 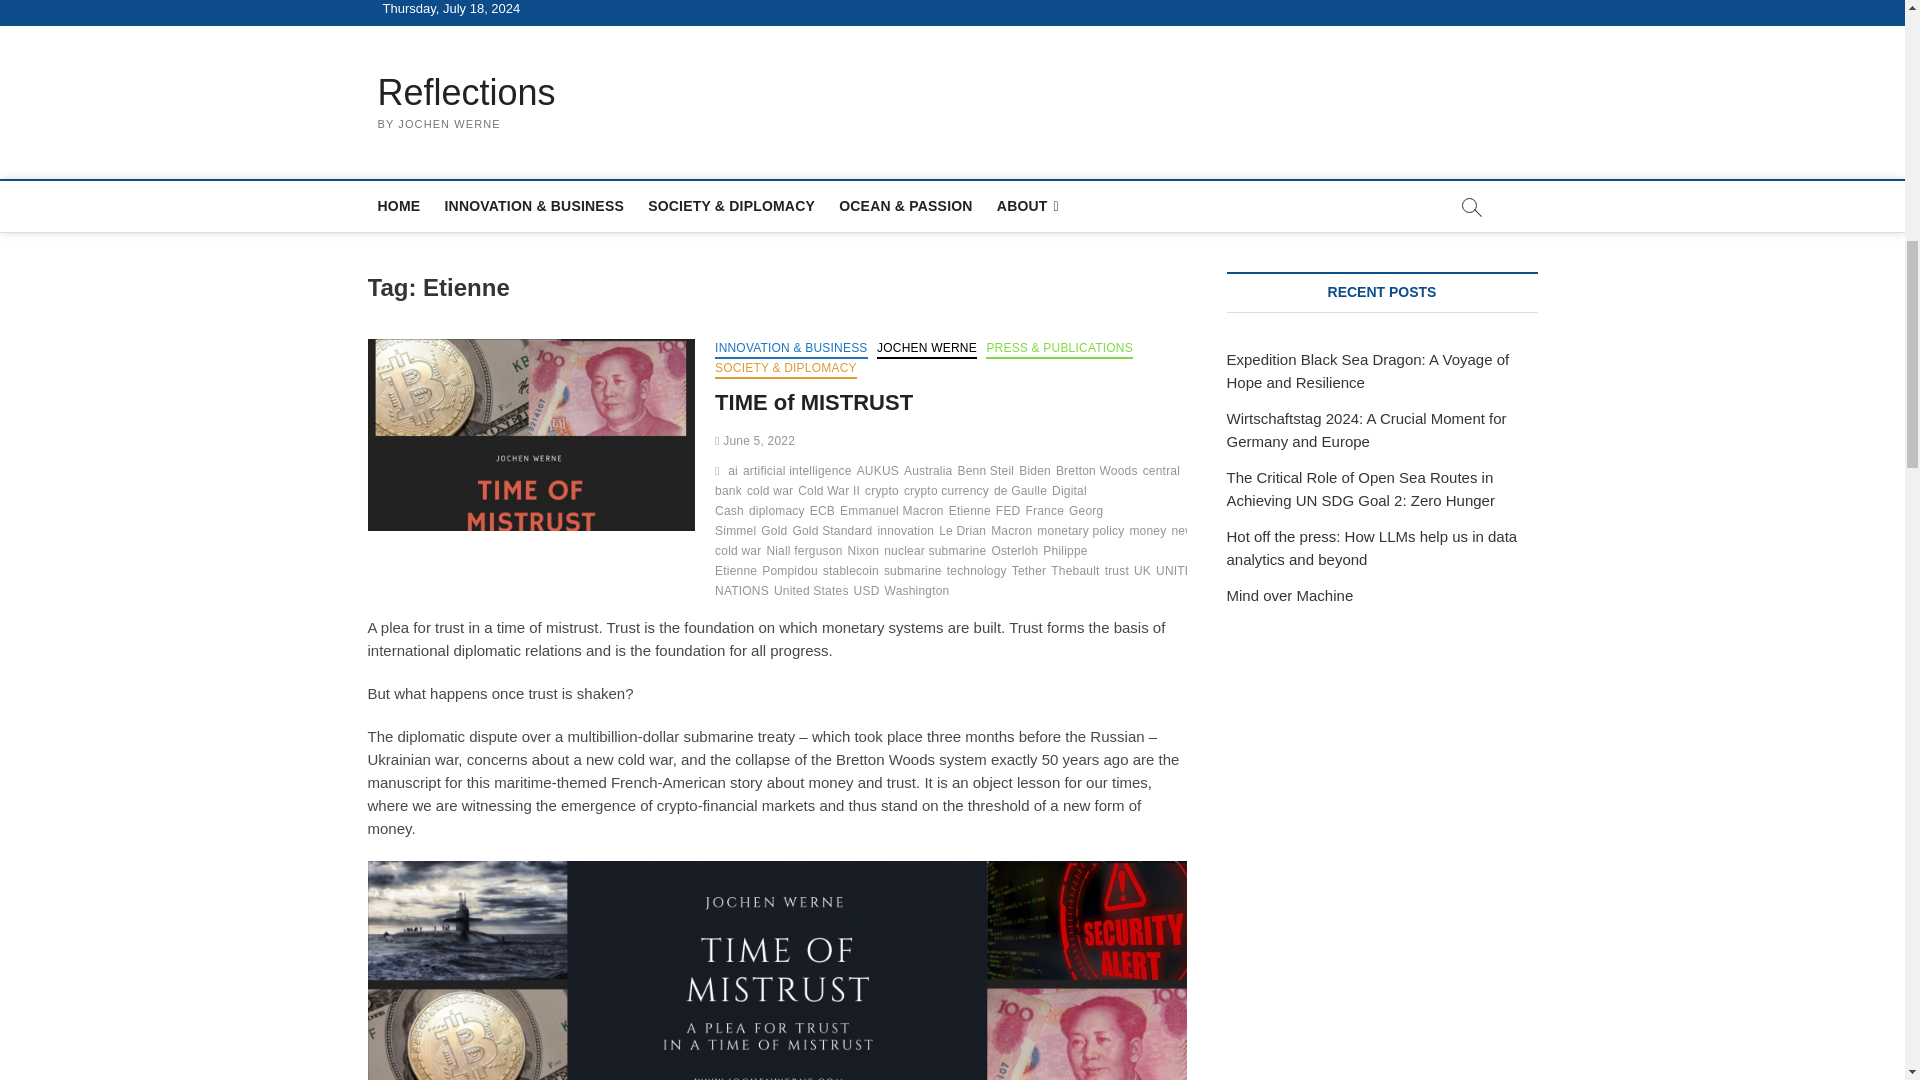 I want to click on Australia, so click(x=931, y=473).